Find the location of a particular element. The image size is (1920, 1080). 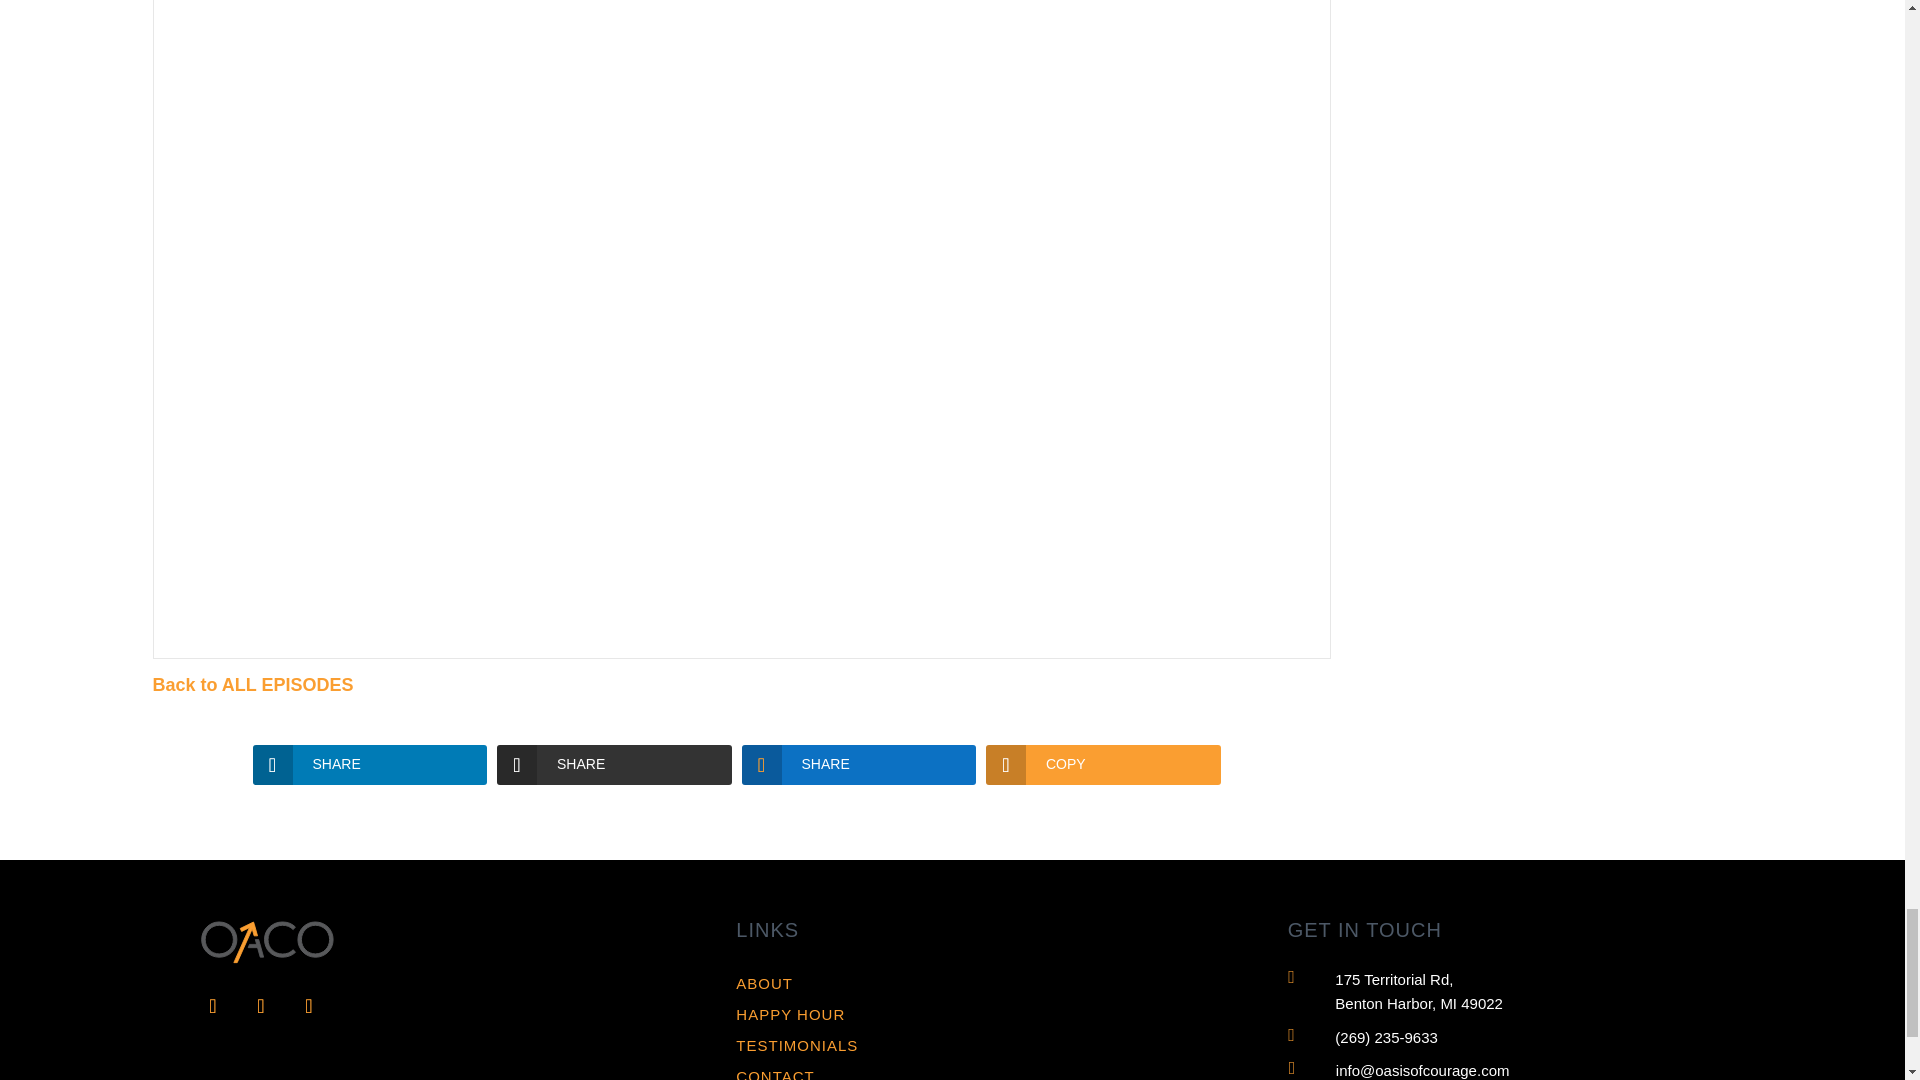

SHARE is located at coordinates (369, 765).